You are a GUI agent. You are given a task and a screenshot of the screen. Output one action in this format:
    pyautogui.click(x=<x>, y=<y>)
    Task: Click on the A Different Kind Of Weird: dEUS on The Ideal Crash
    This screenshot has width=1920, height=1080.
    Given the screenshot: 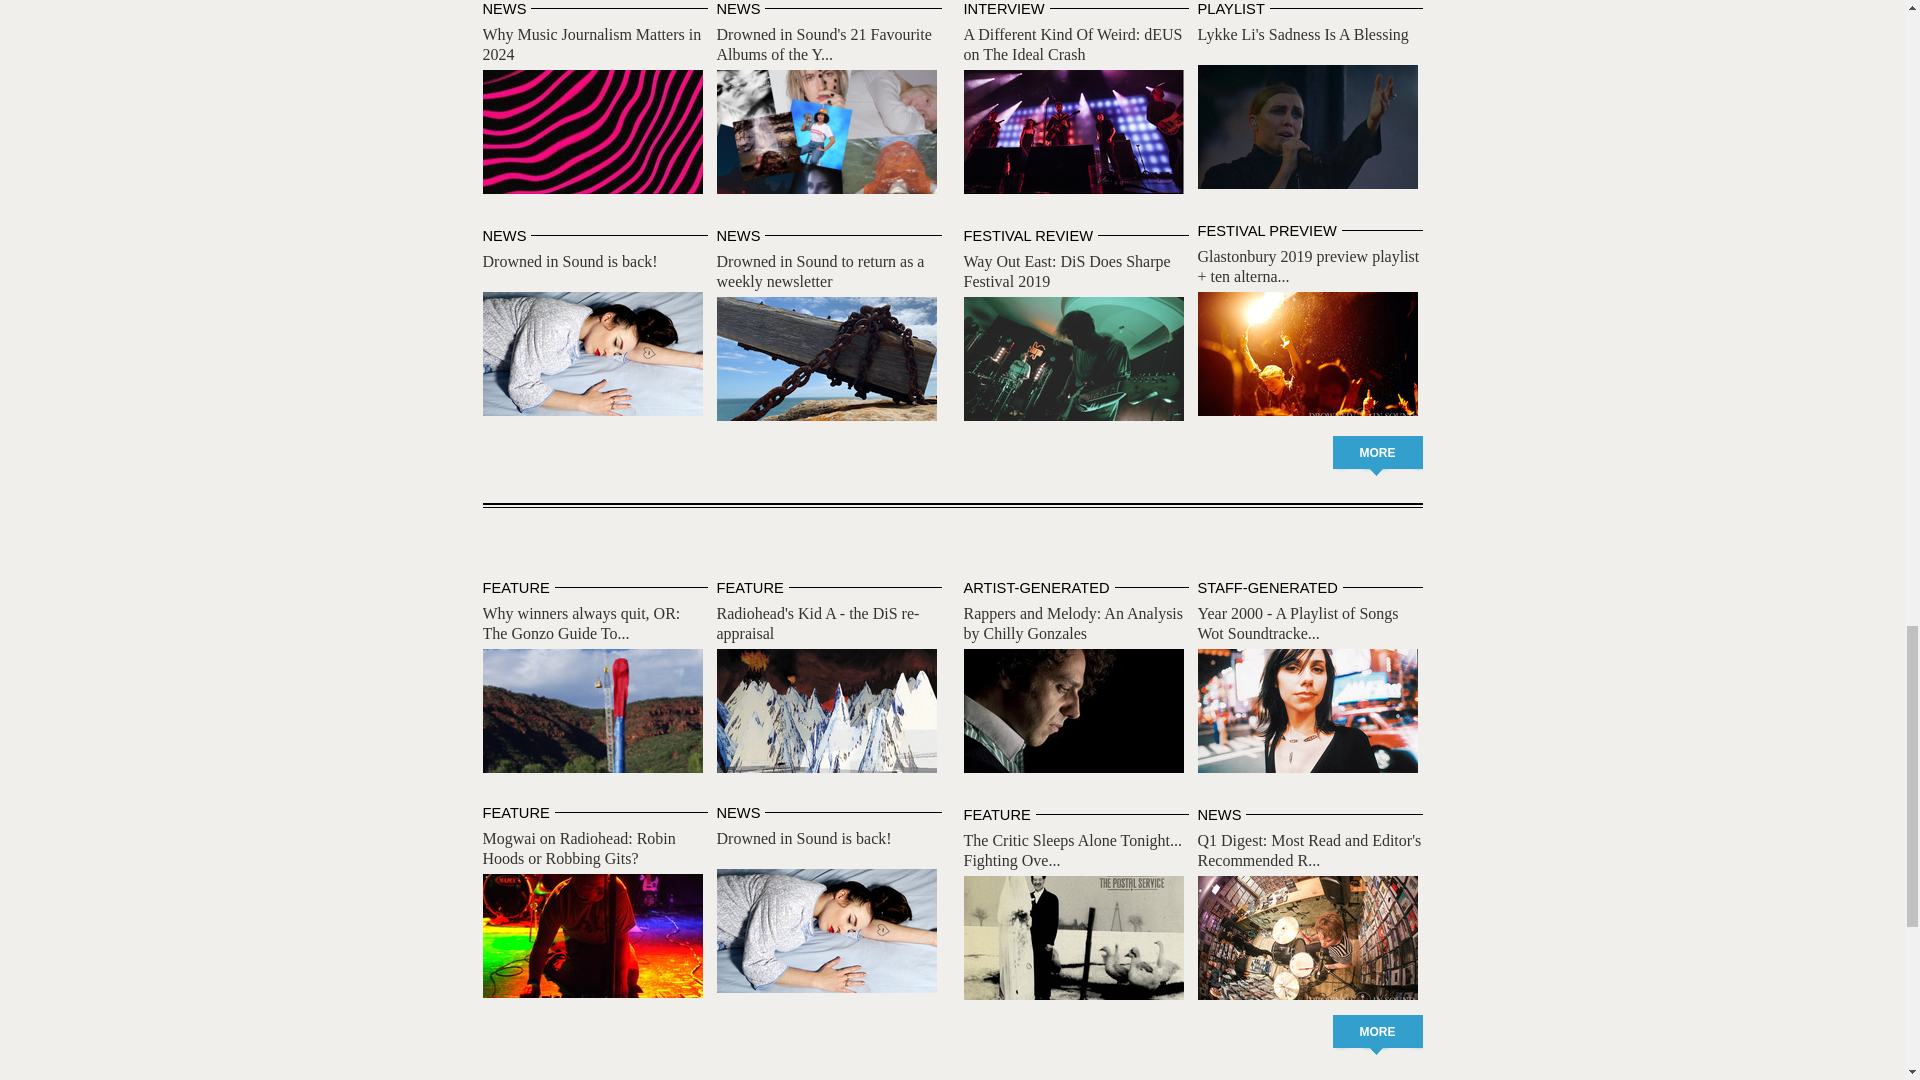 What is the action you would take?
    pyautogui.click(x=1074, y=132)
    